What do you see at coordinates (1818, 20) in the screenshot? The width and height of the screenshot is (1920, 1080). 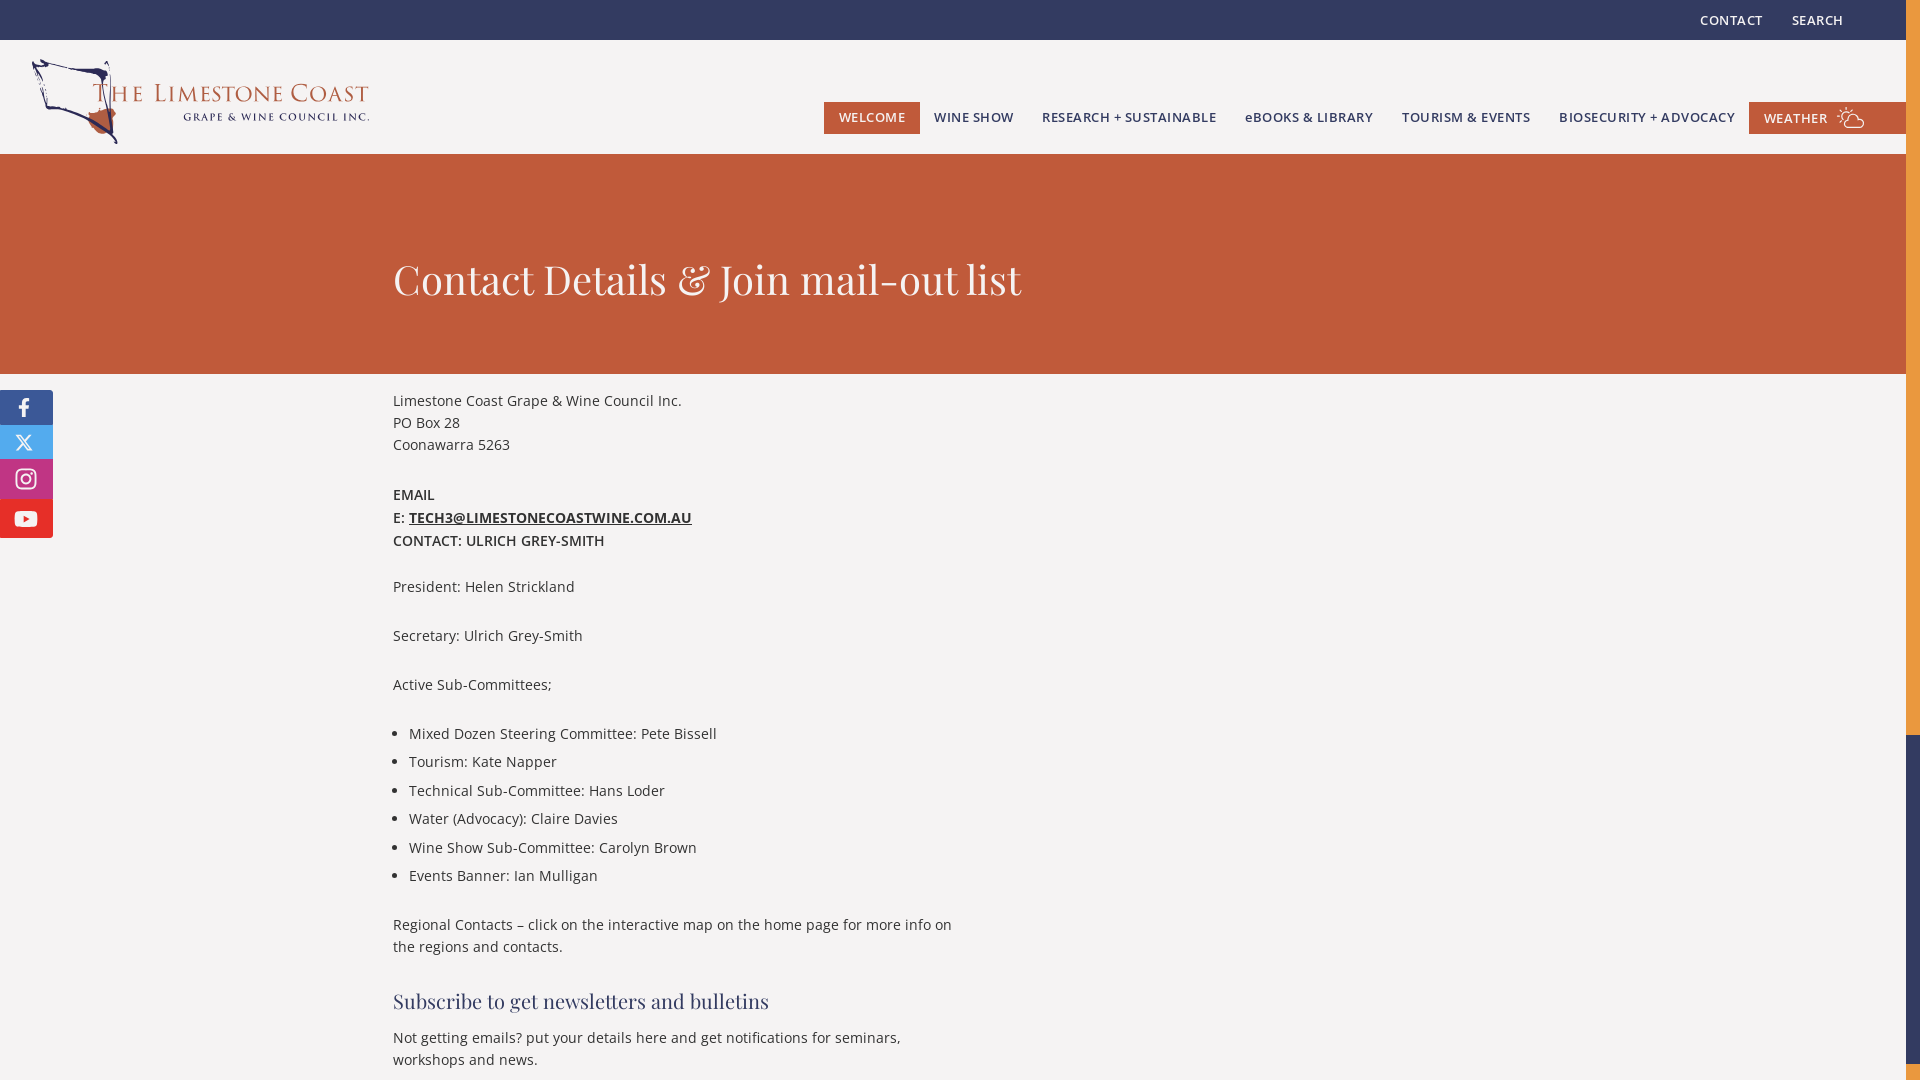 I see `SEARCH` at bounding box center [1818, 20].